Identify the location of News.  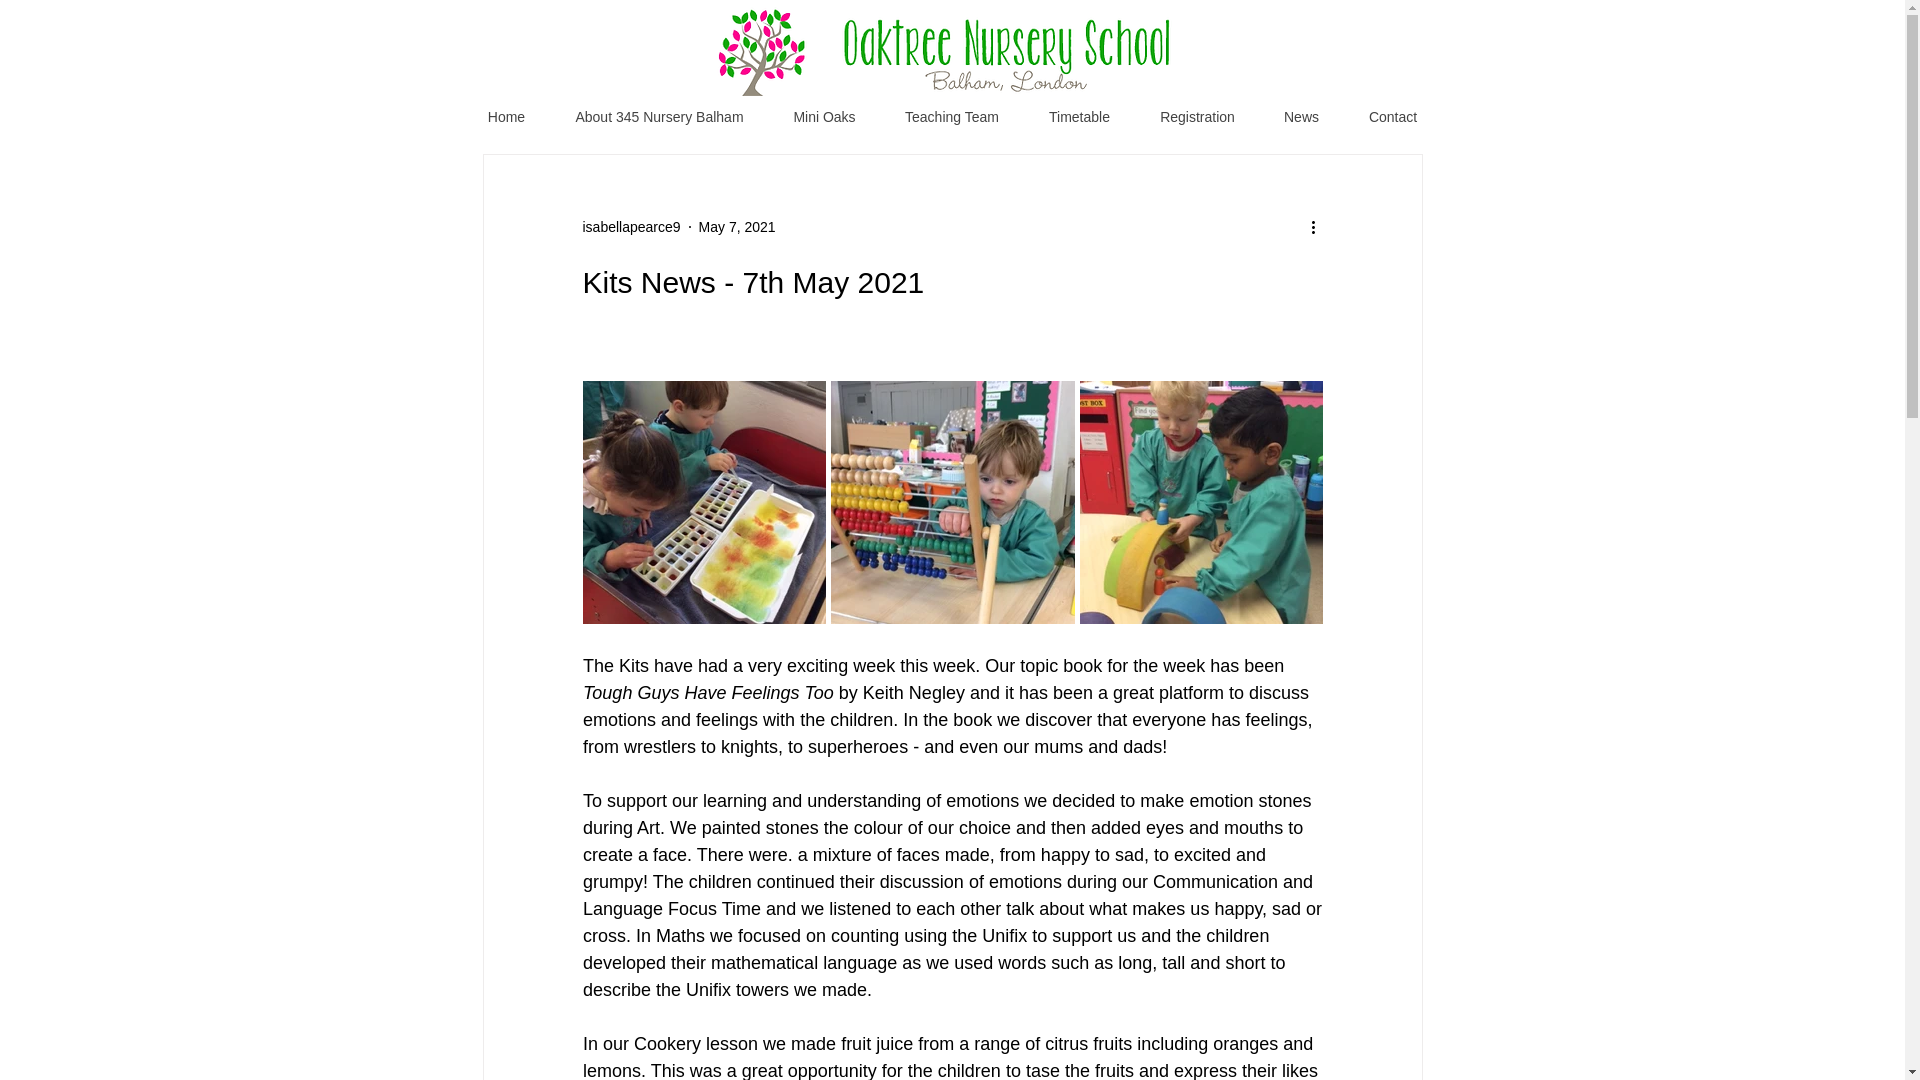
(1302, 117).